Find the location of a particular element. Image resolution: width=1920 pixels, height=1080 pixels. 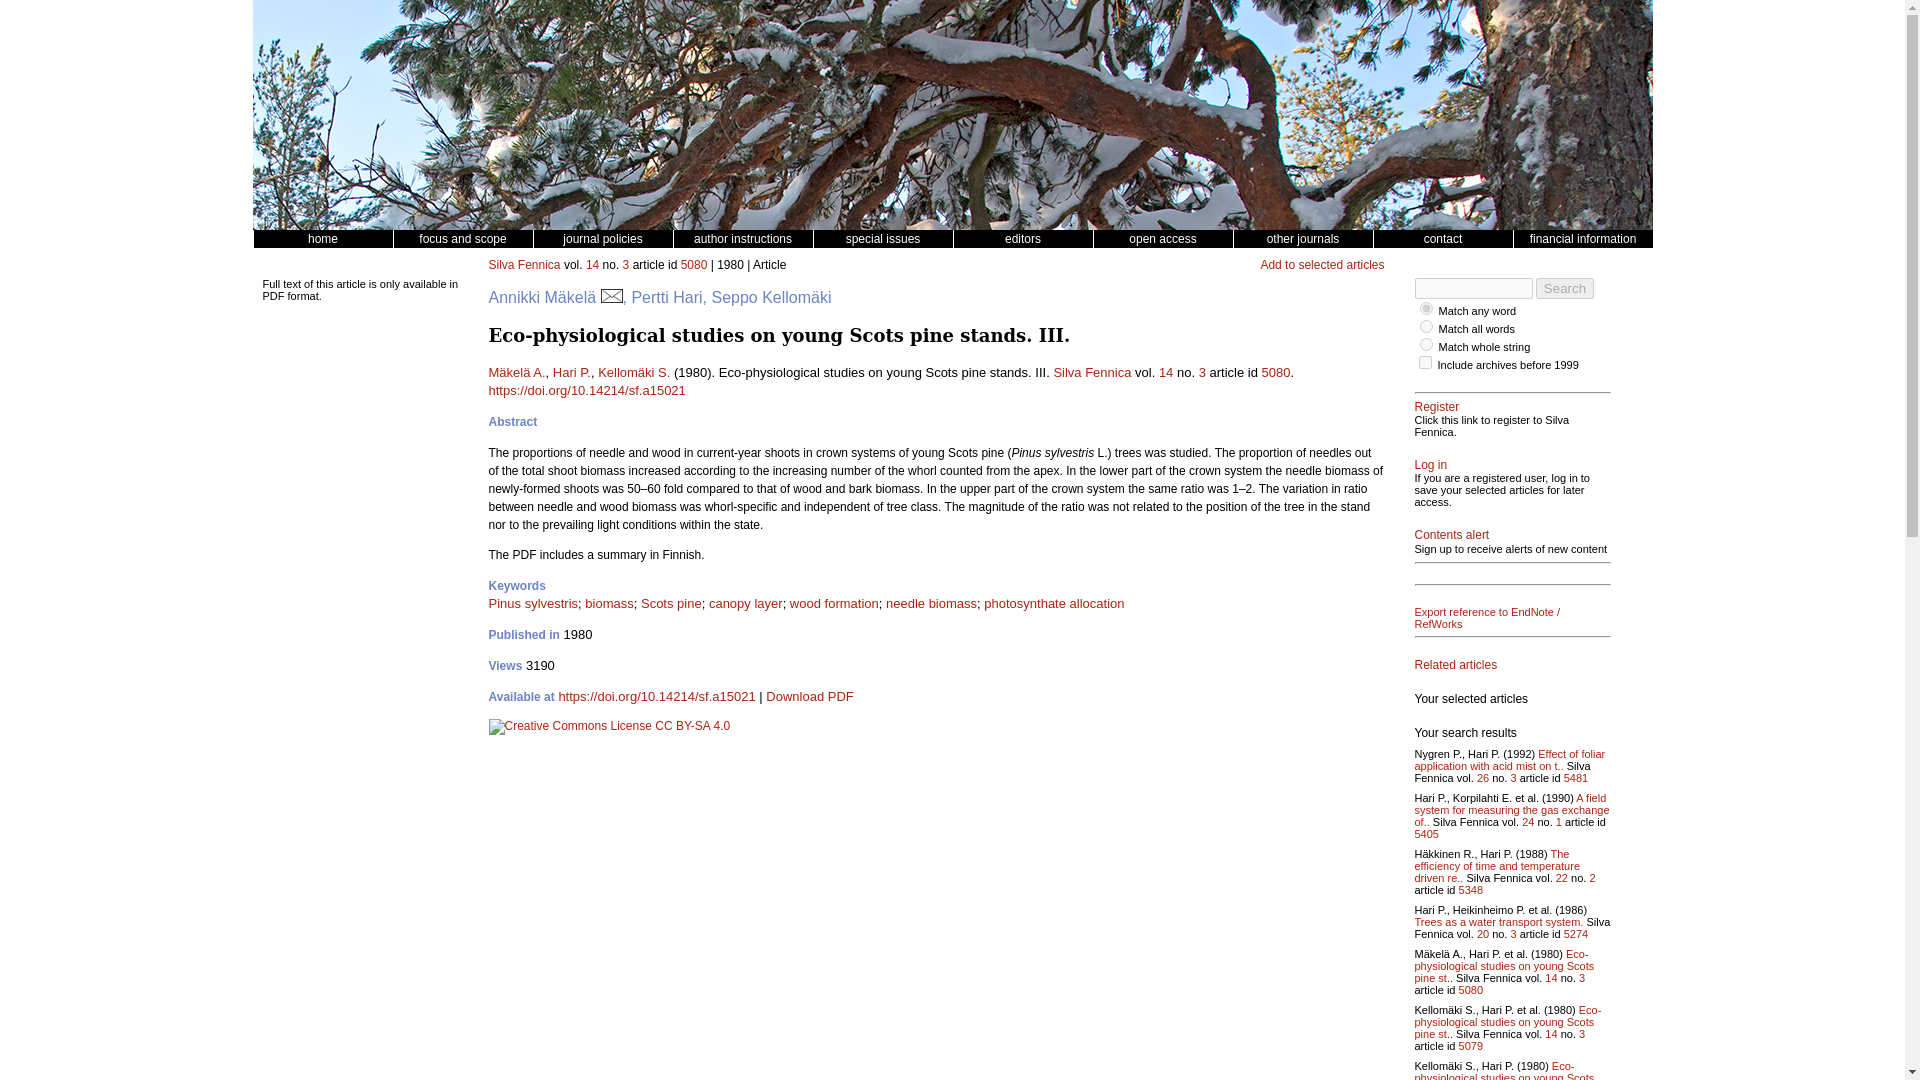

Search is located at coordinates (1564, 288).